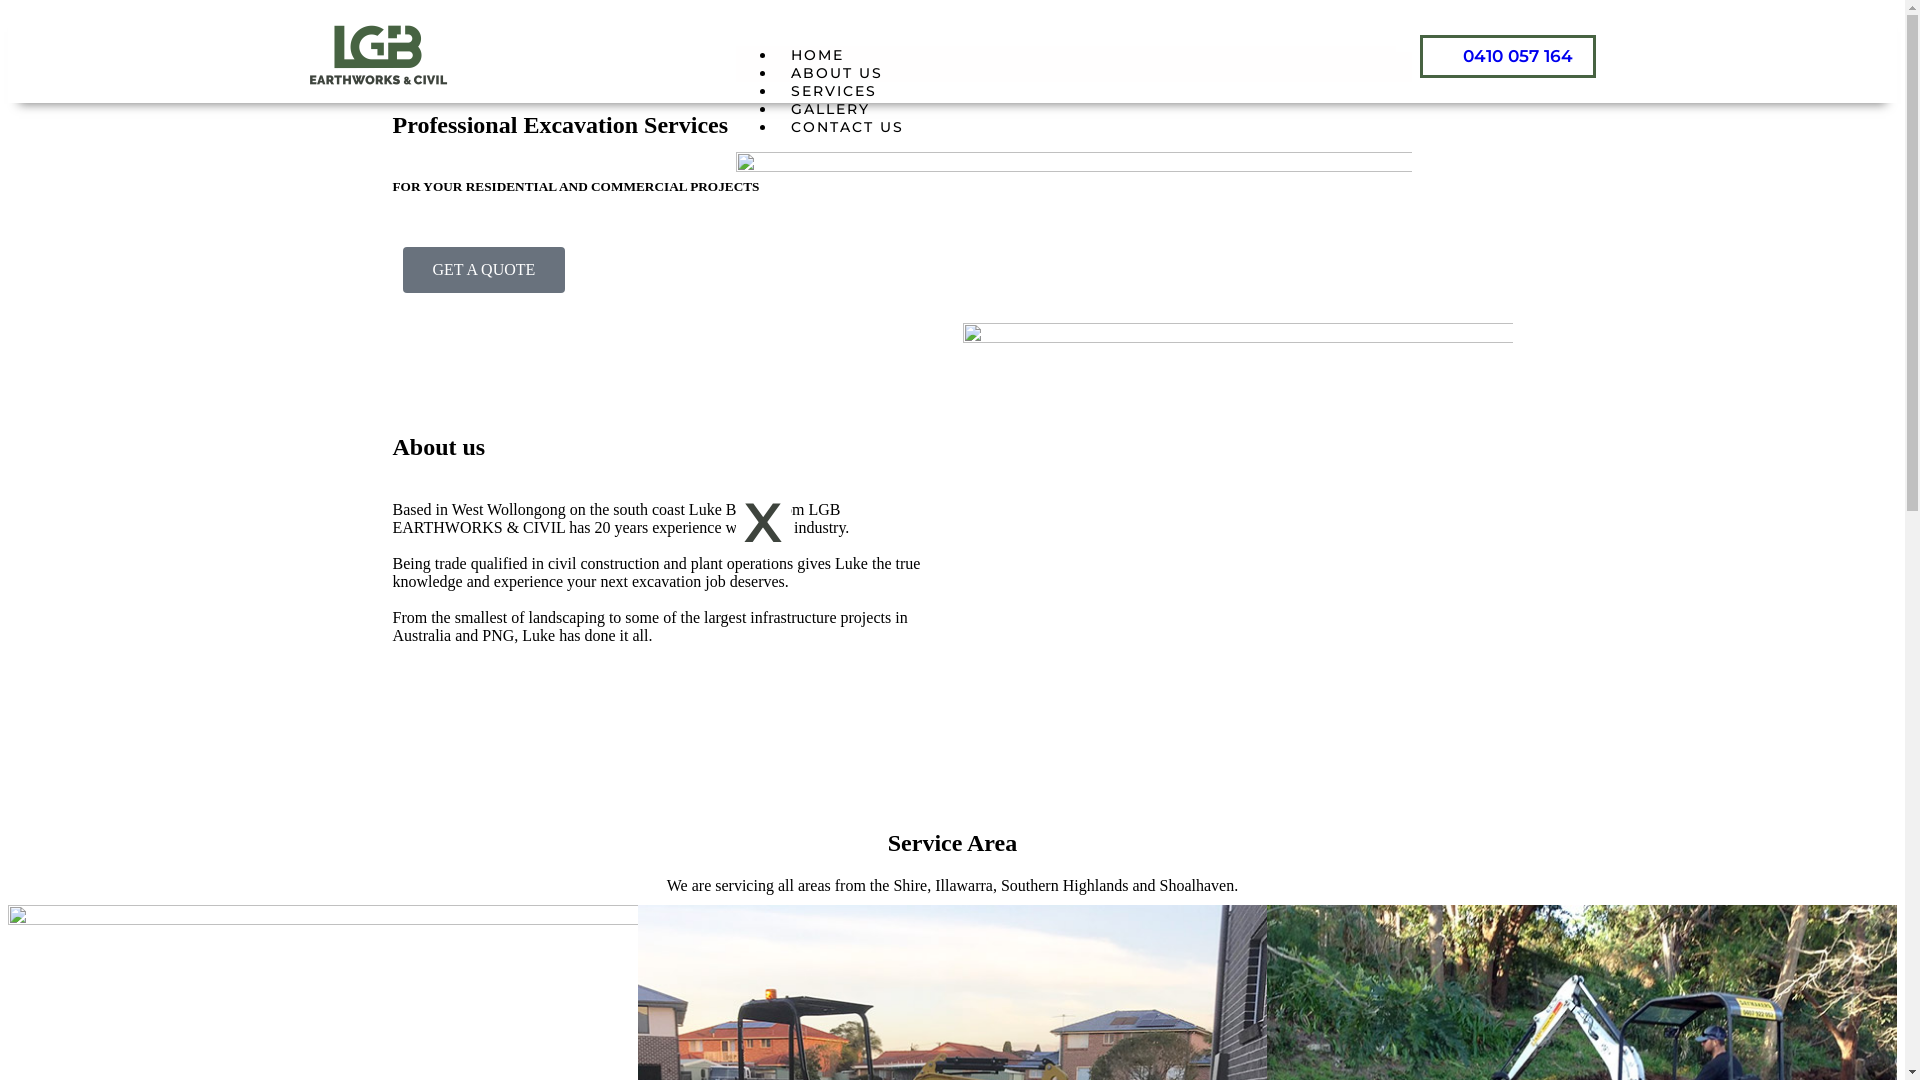  I want to click on SERVICES, so click(834, 91).